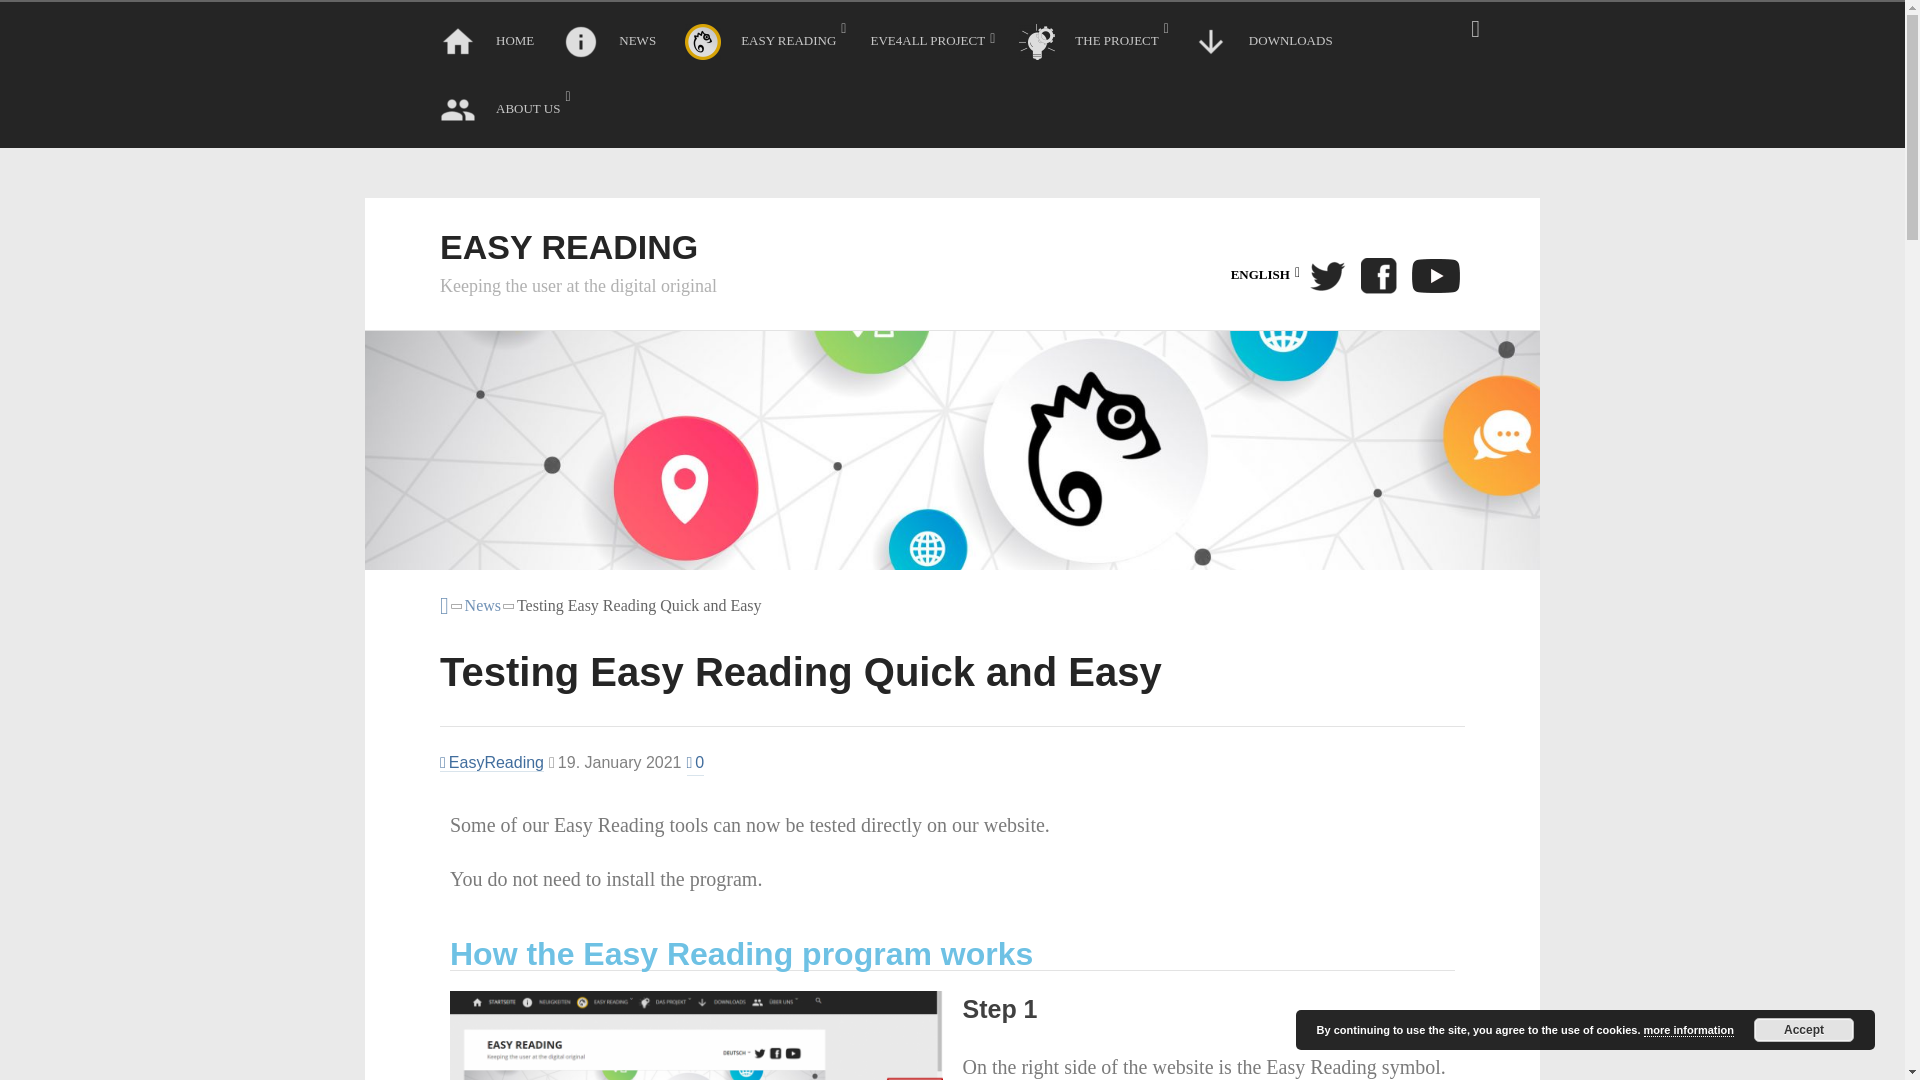 The height and width of the screenshot is (1080, 1920). Describe the element at coordinates (504, 113) in the screenshot. I see `ABOUT US` at that location.